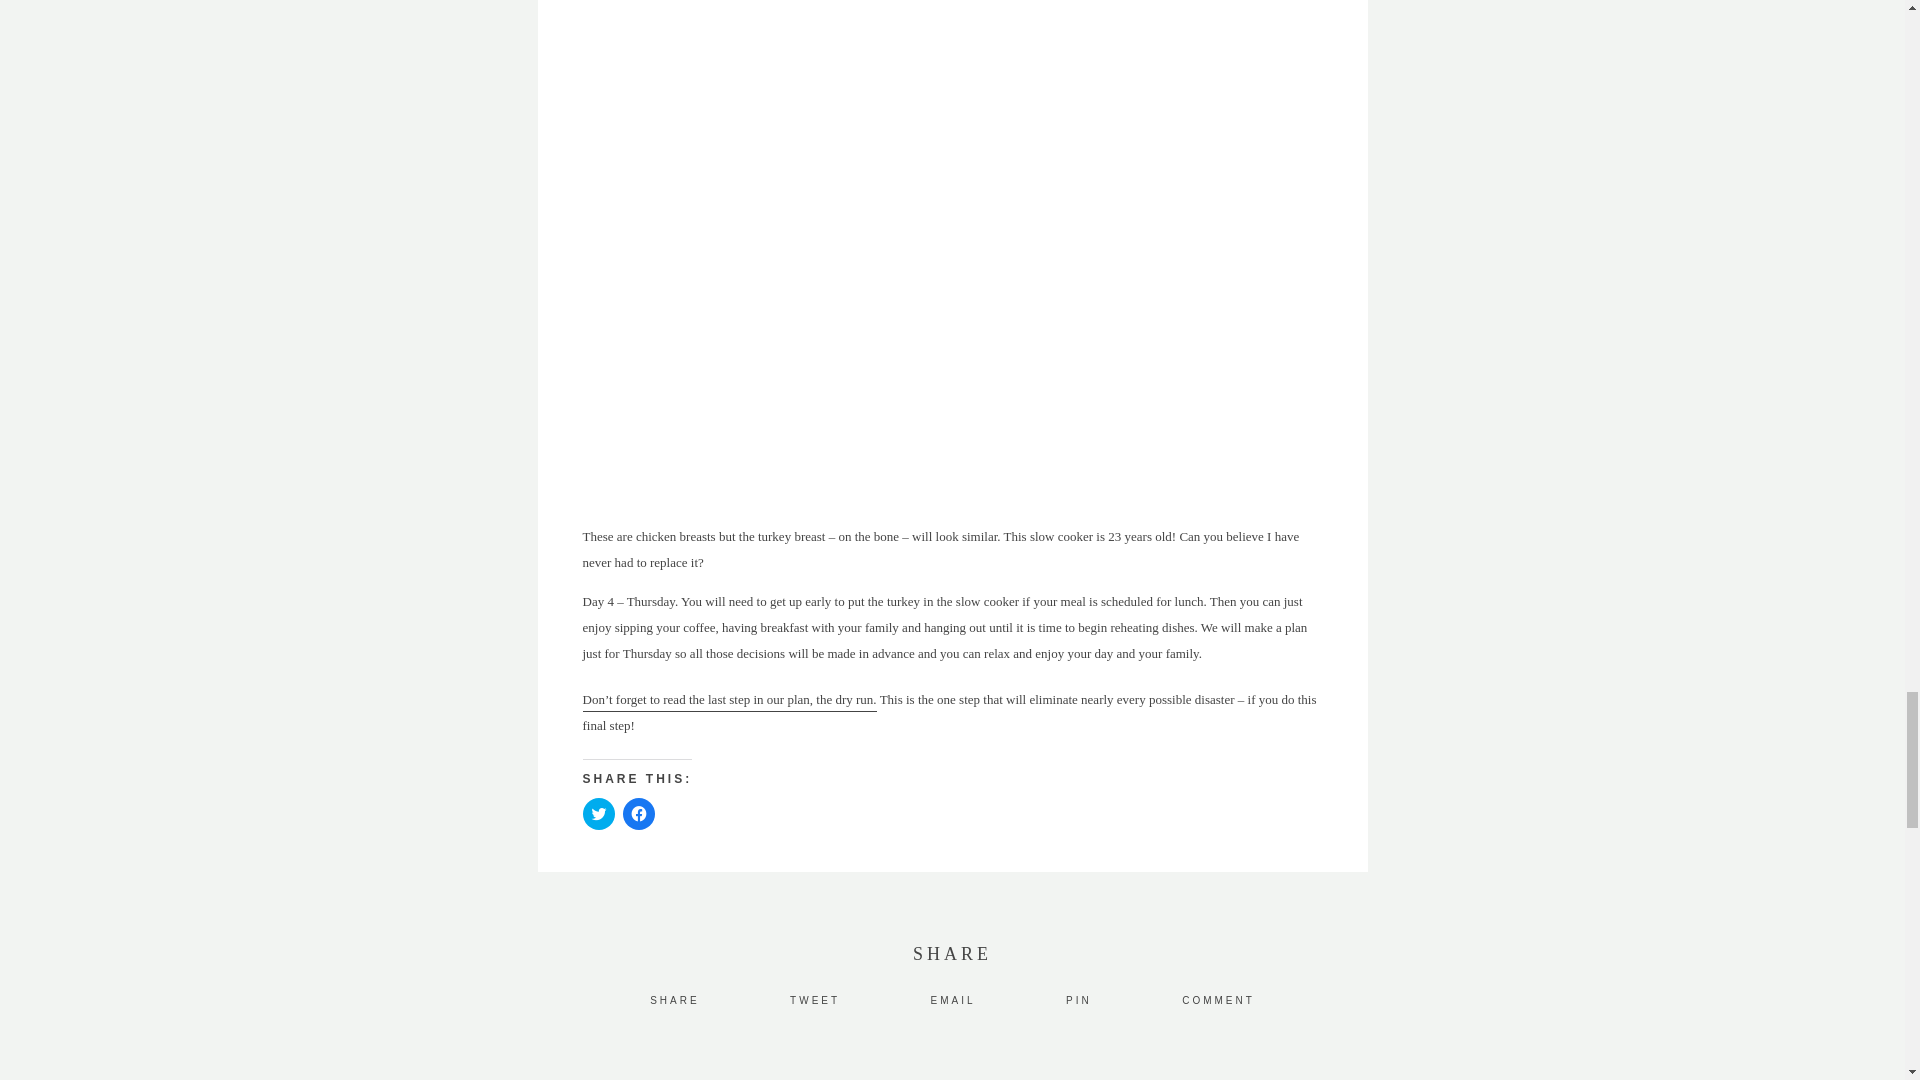 Image resolution: width=1920 pixels, height=1080 pixels. Describe the element at coordinates (598, 814) in the screenshot. I see `Click to share on Twitter` at that location.